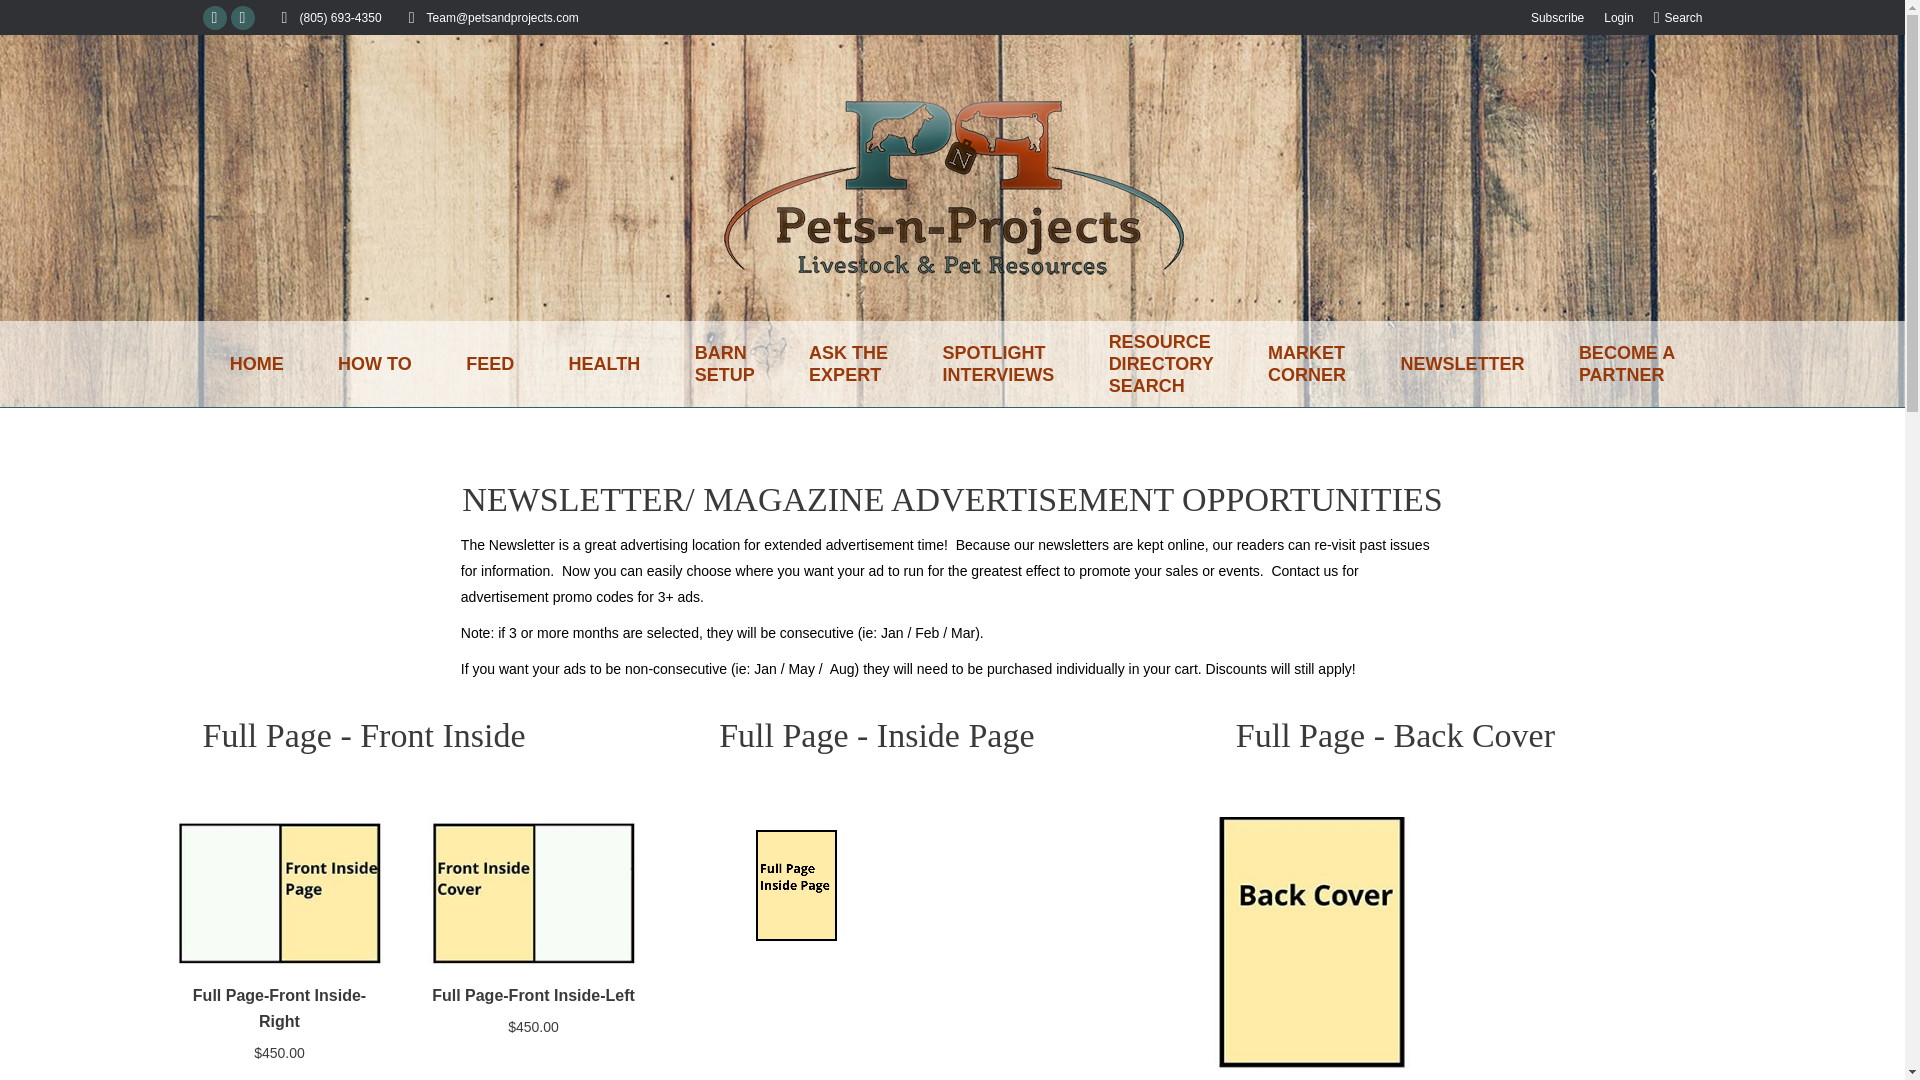  Describe the element at coordinates (280, 1008) in the screenshot. I see `NEWSLETTER` at that location.